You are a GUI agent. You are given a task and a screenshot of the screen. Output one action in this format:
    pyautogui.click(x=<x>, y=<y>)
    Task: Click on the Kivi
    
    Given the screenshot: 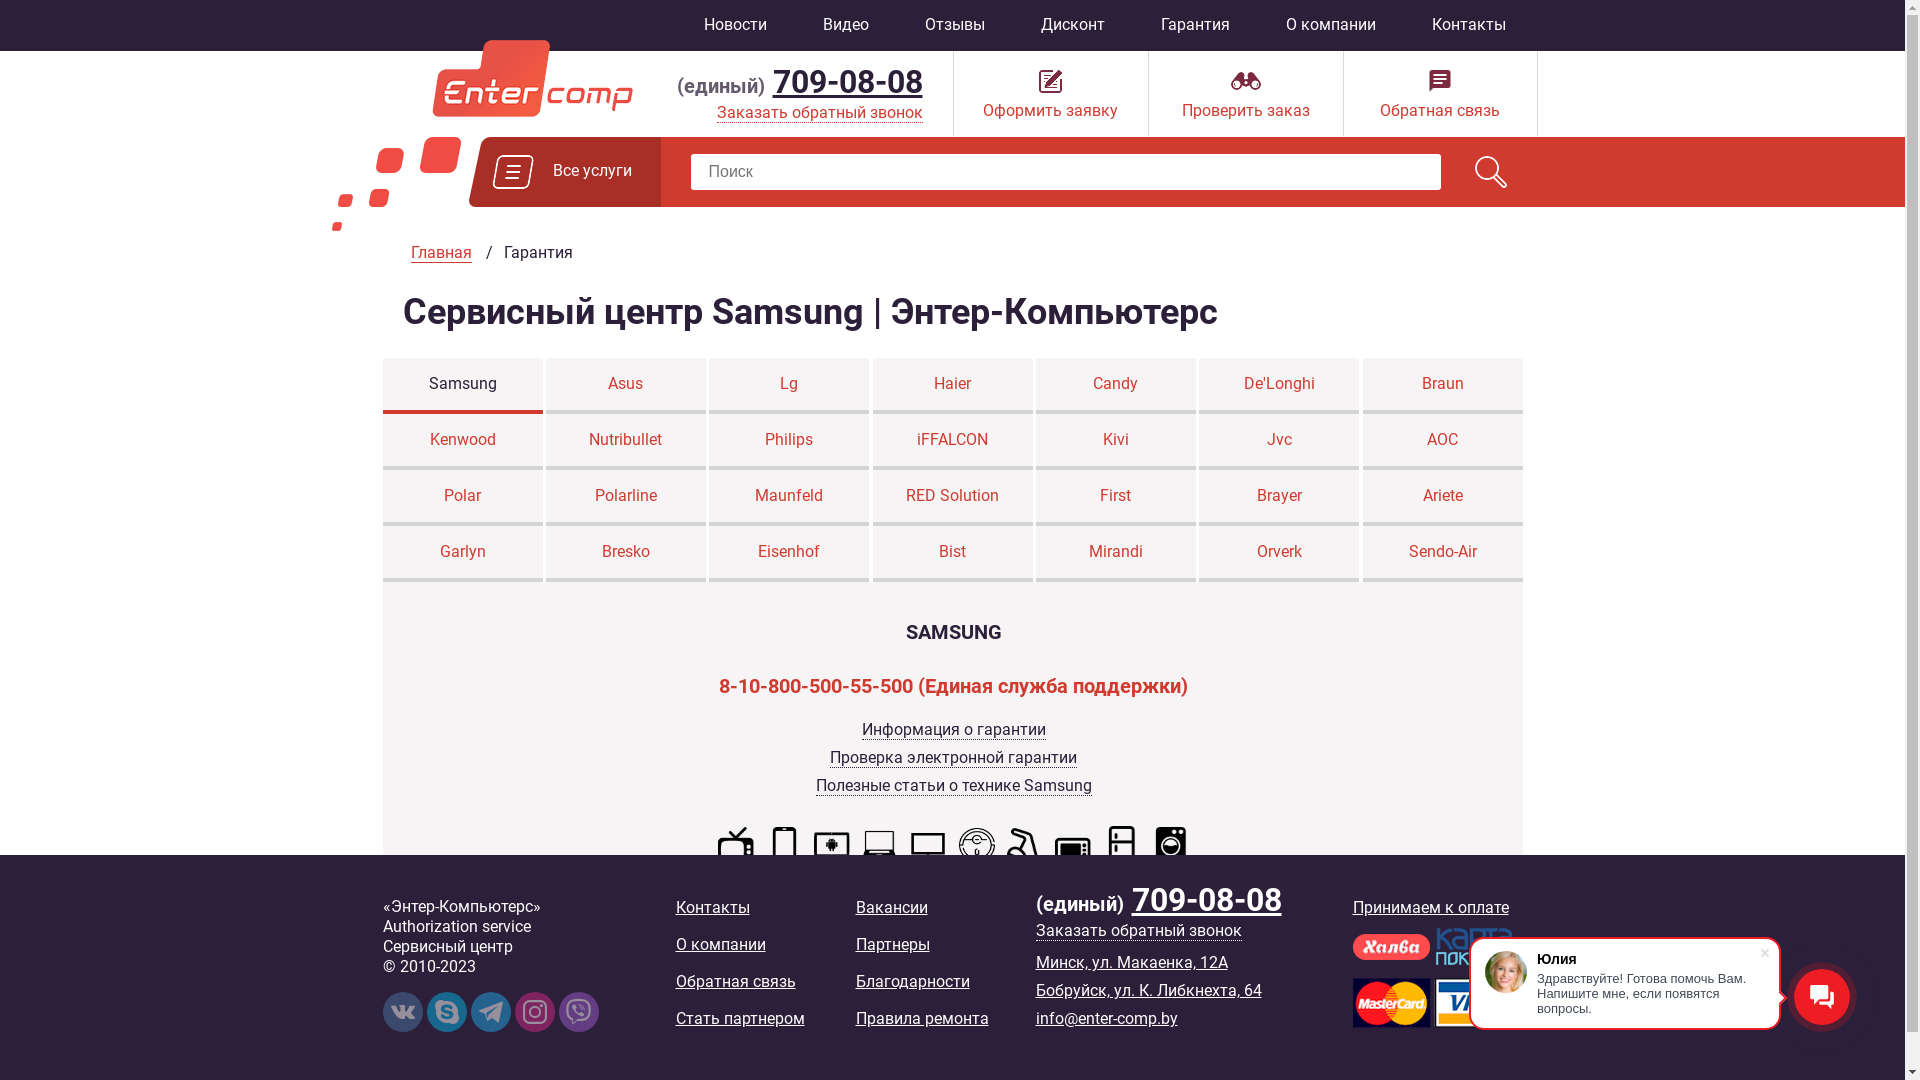 What is the action you would take?
    pyautogui.click(x=1116, y=440)
    